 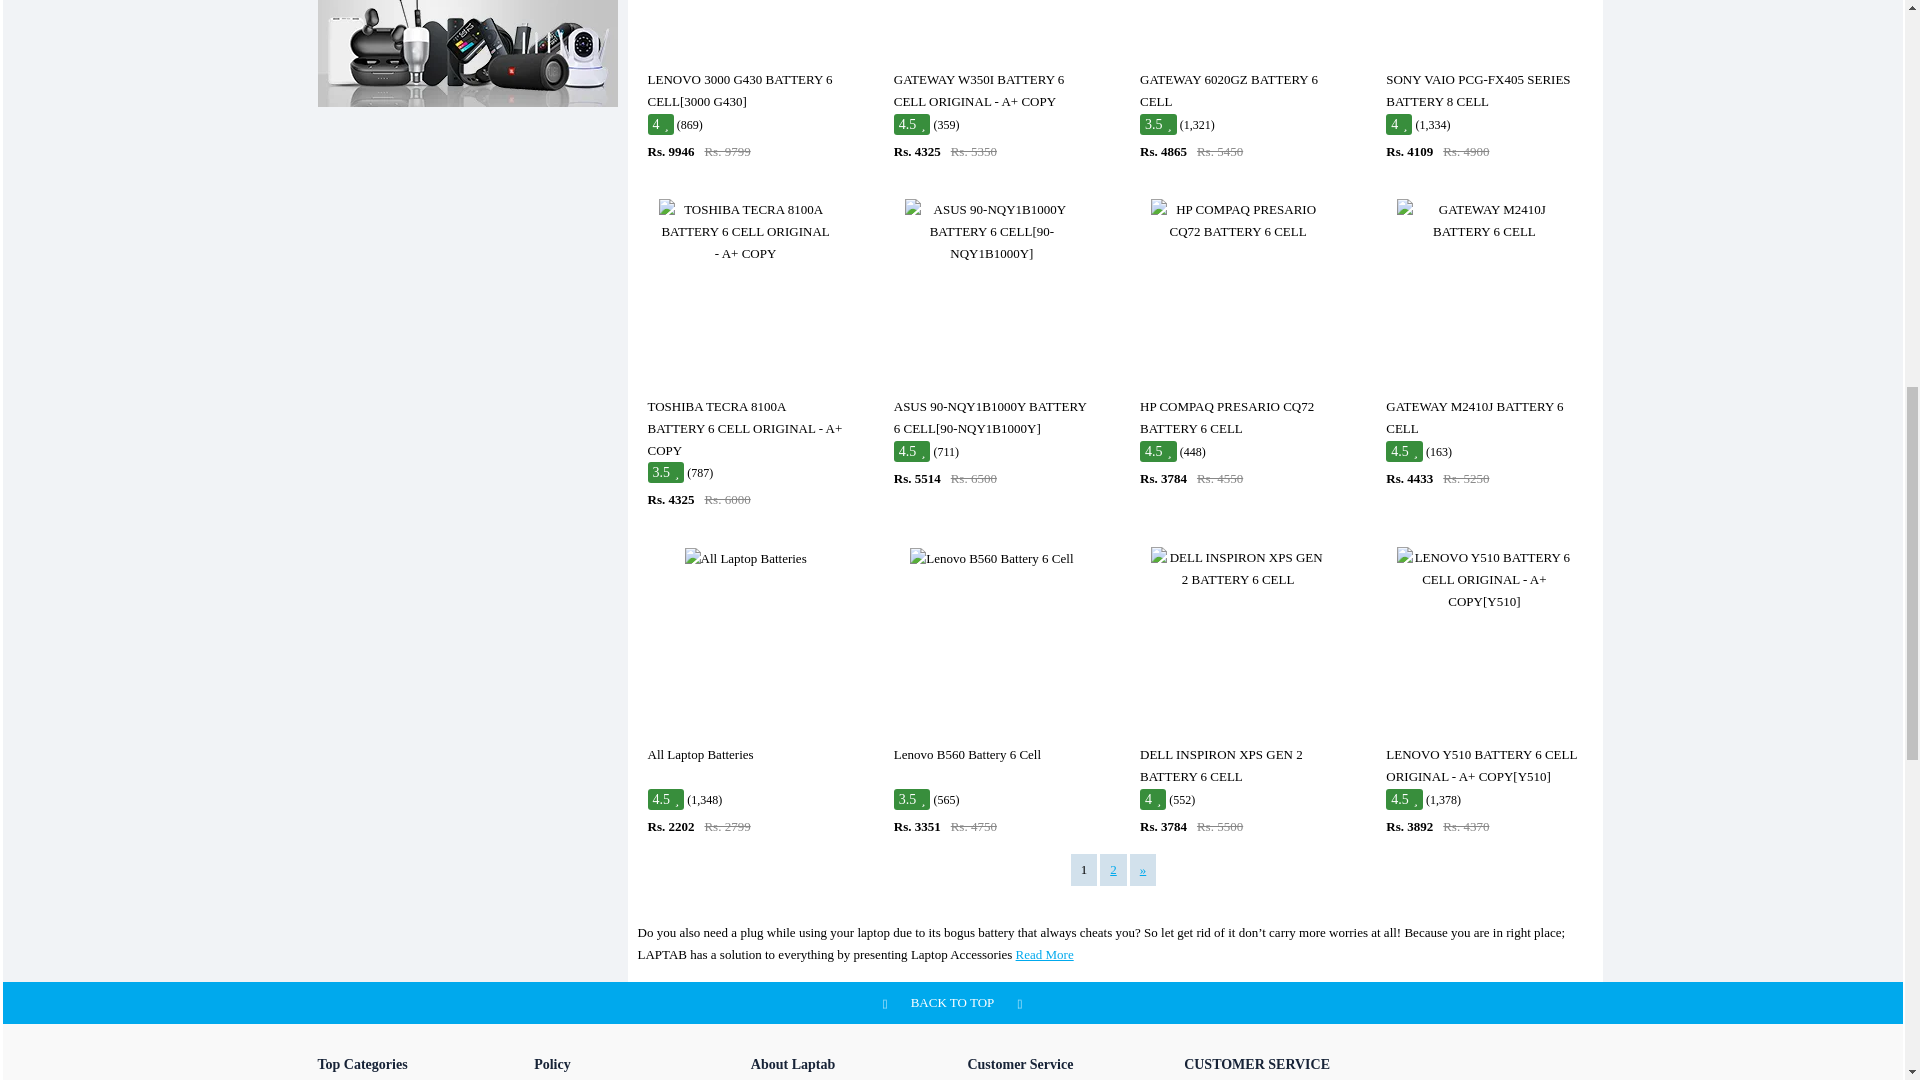 What do you see at coordinates (1237, 220) in the screenshot?
I see `HP COMPAQ PRESARIO CQ72 BATTERY 6 CELL` at bounding box center [1237, 220].